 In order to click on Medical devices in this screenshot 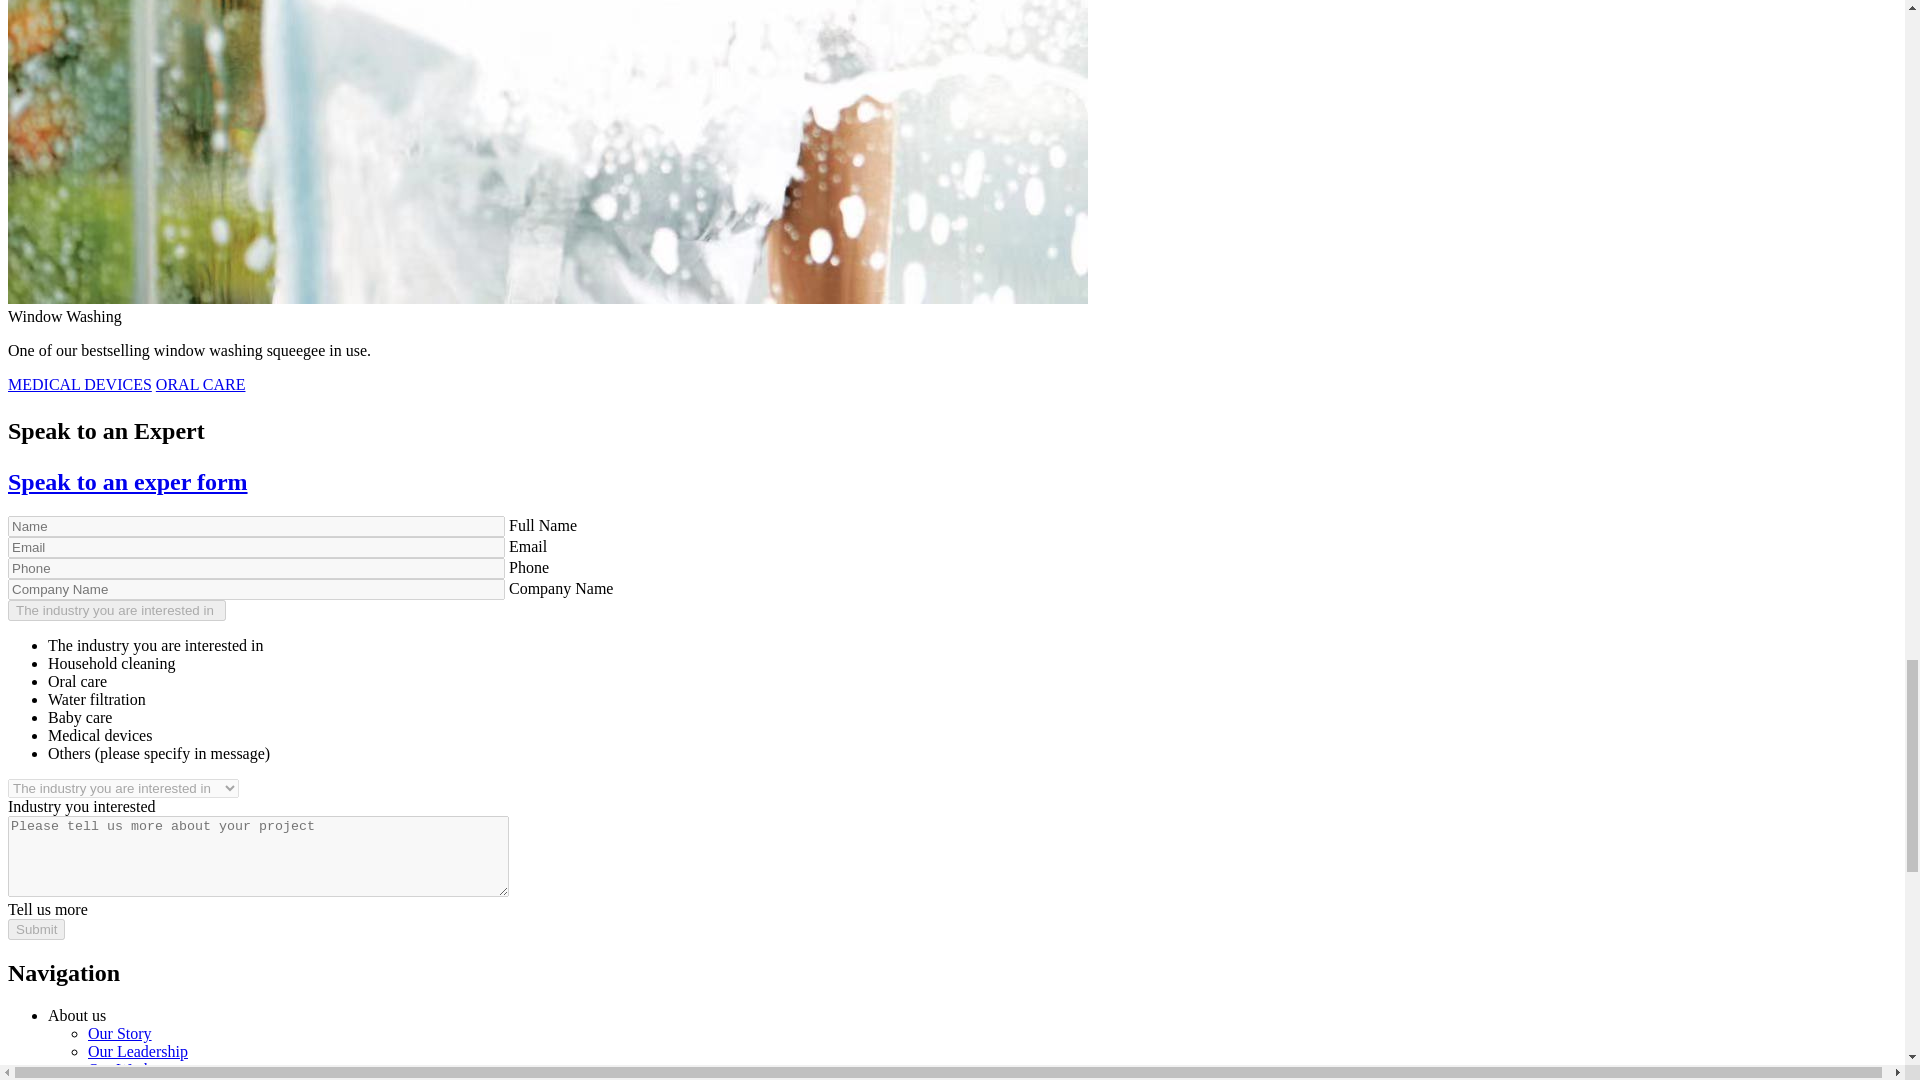, I will do `click(100, 735)`.